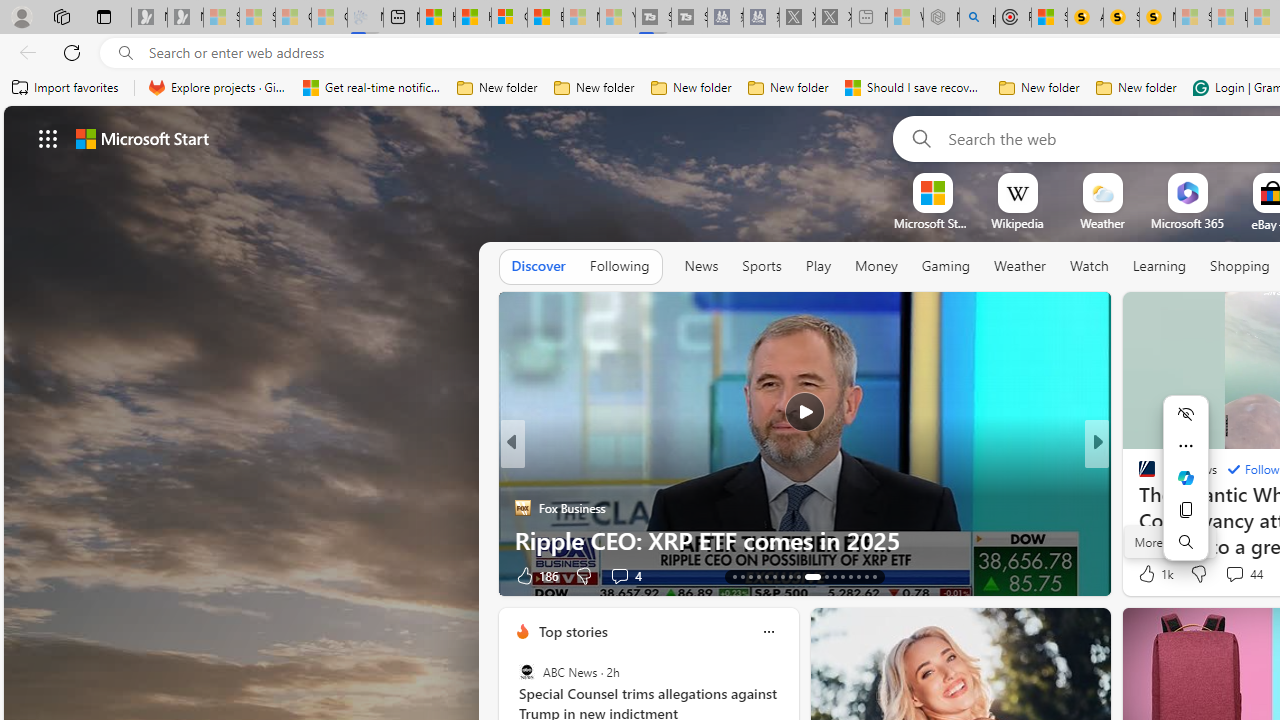  What do you see at coordinates (1152, 574) in the screenshot?
I see `128 Like` at bounding box center [1152, 574].